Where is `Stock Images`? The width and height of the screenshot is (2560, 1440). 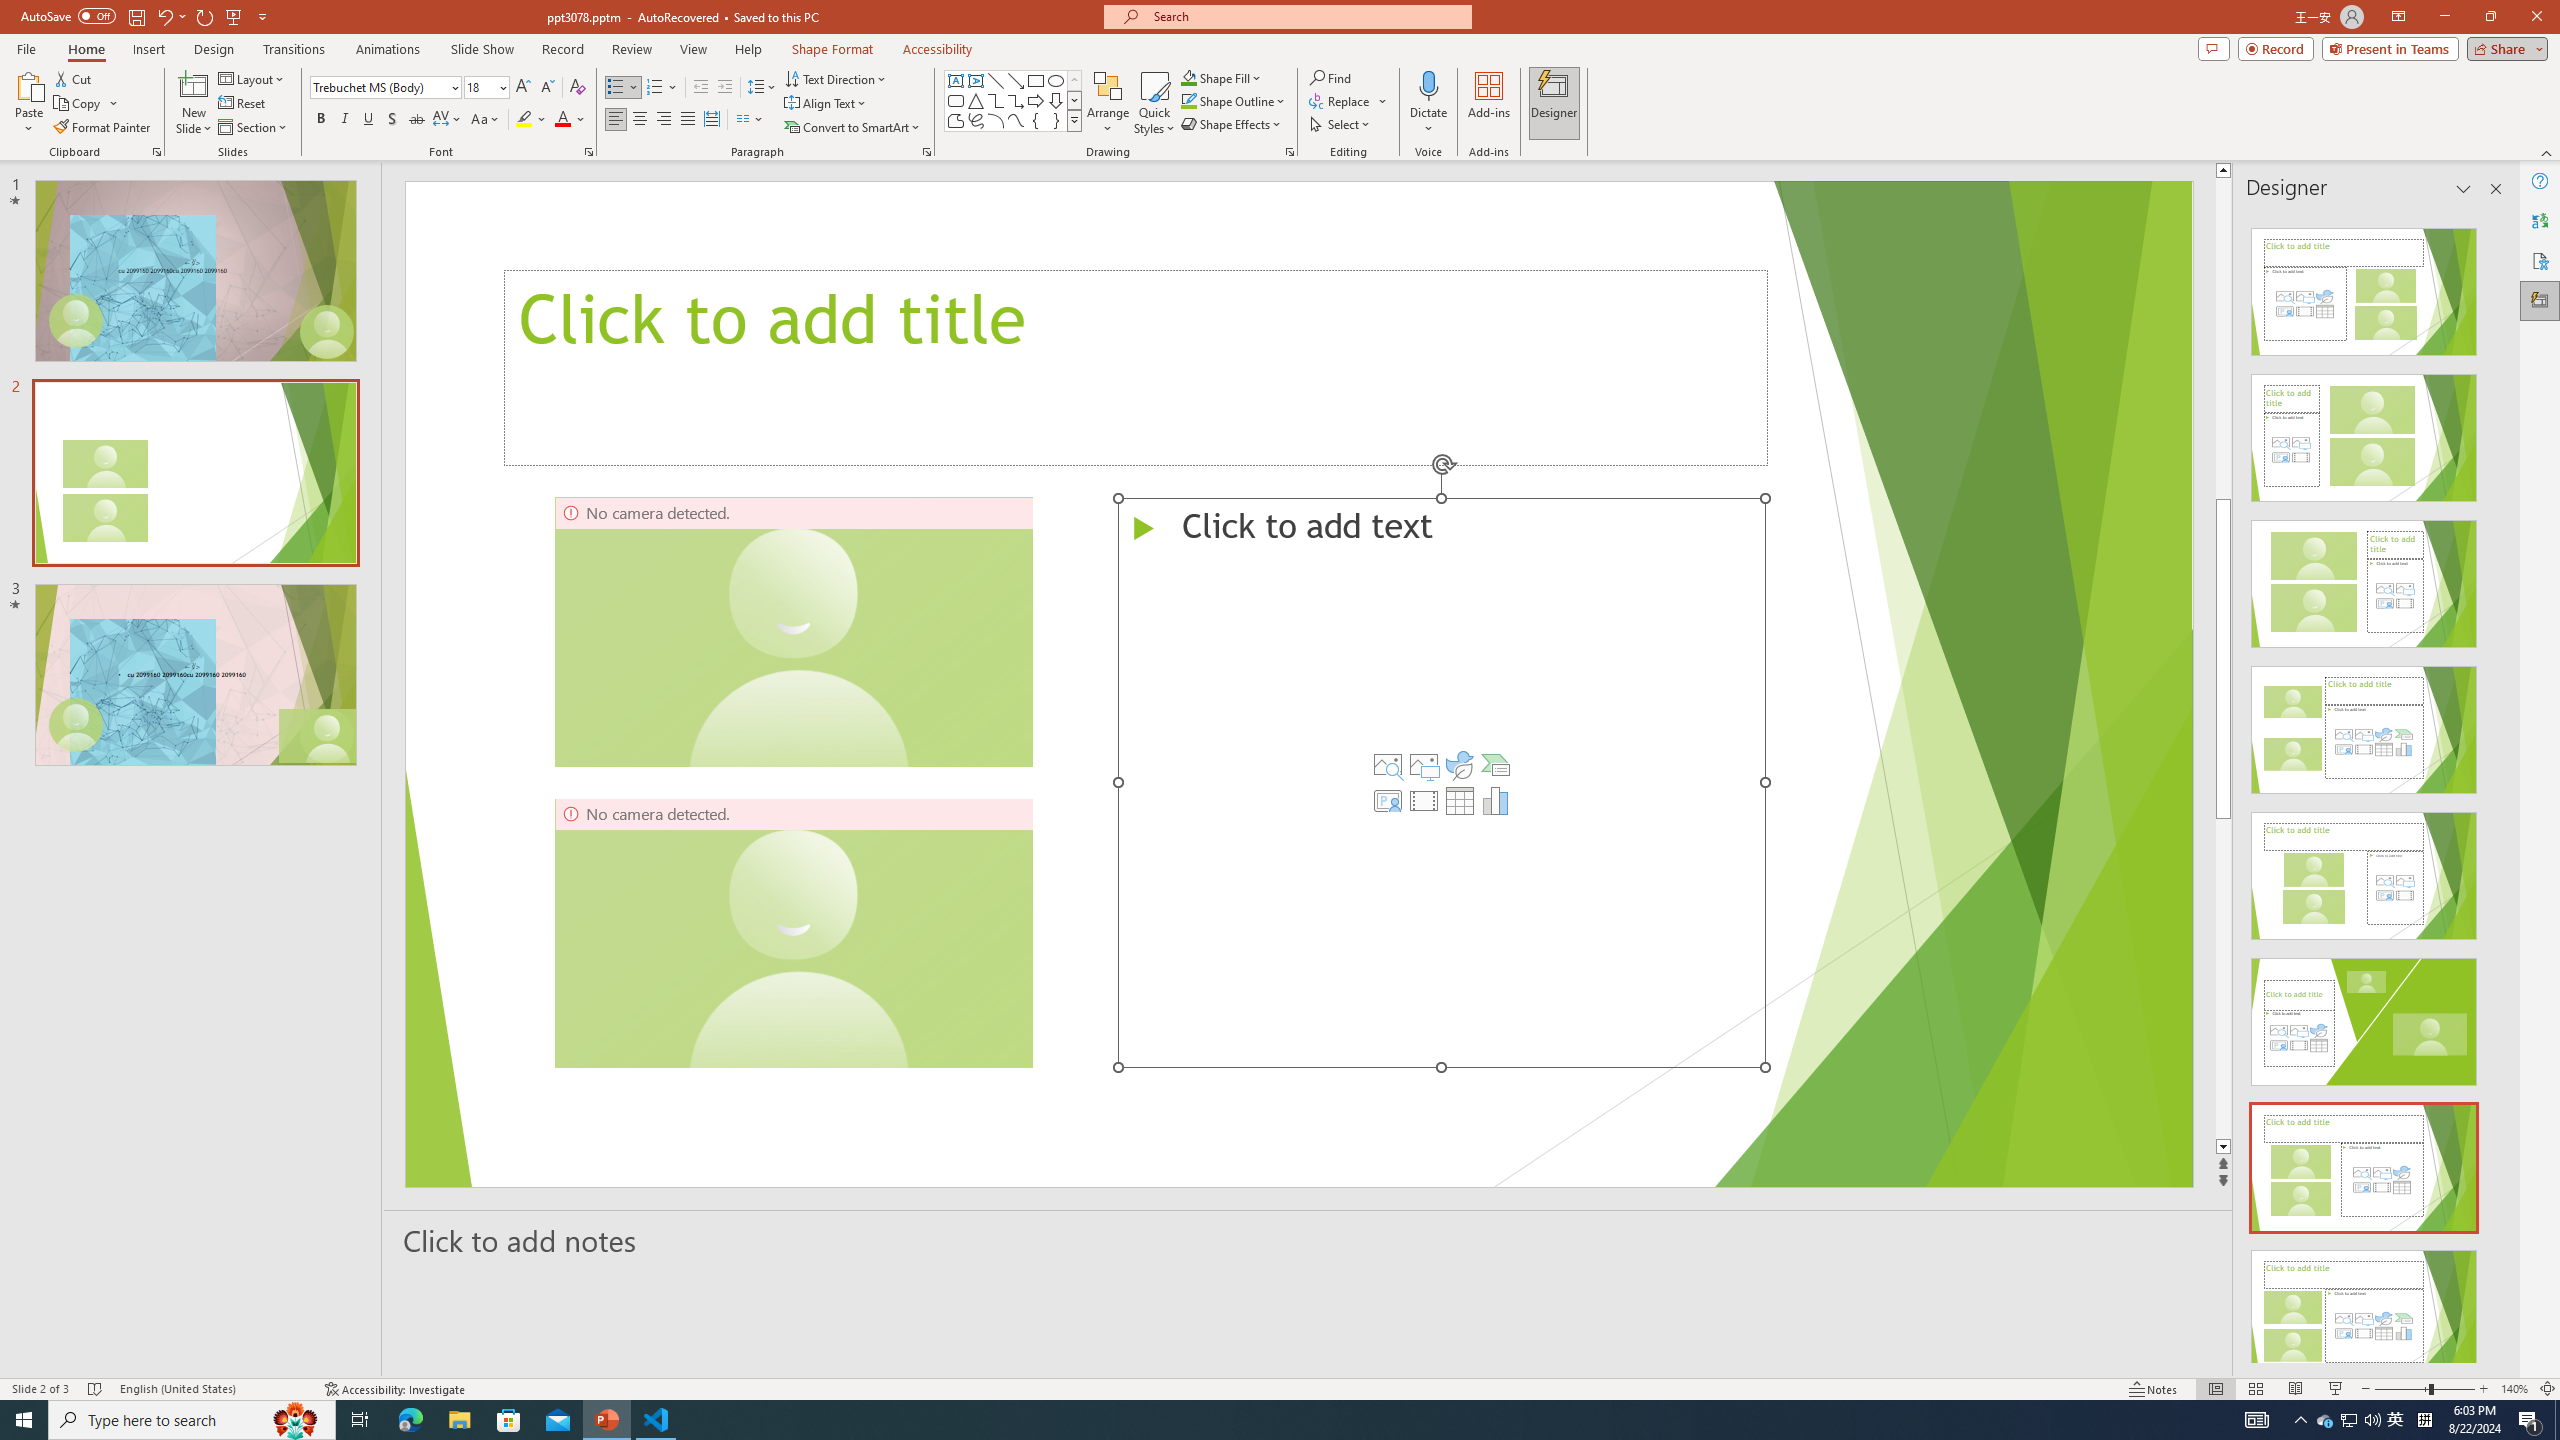 Stock Images is located at coordinates (1387, 764).